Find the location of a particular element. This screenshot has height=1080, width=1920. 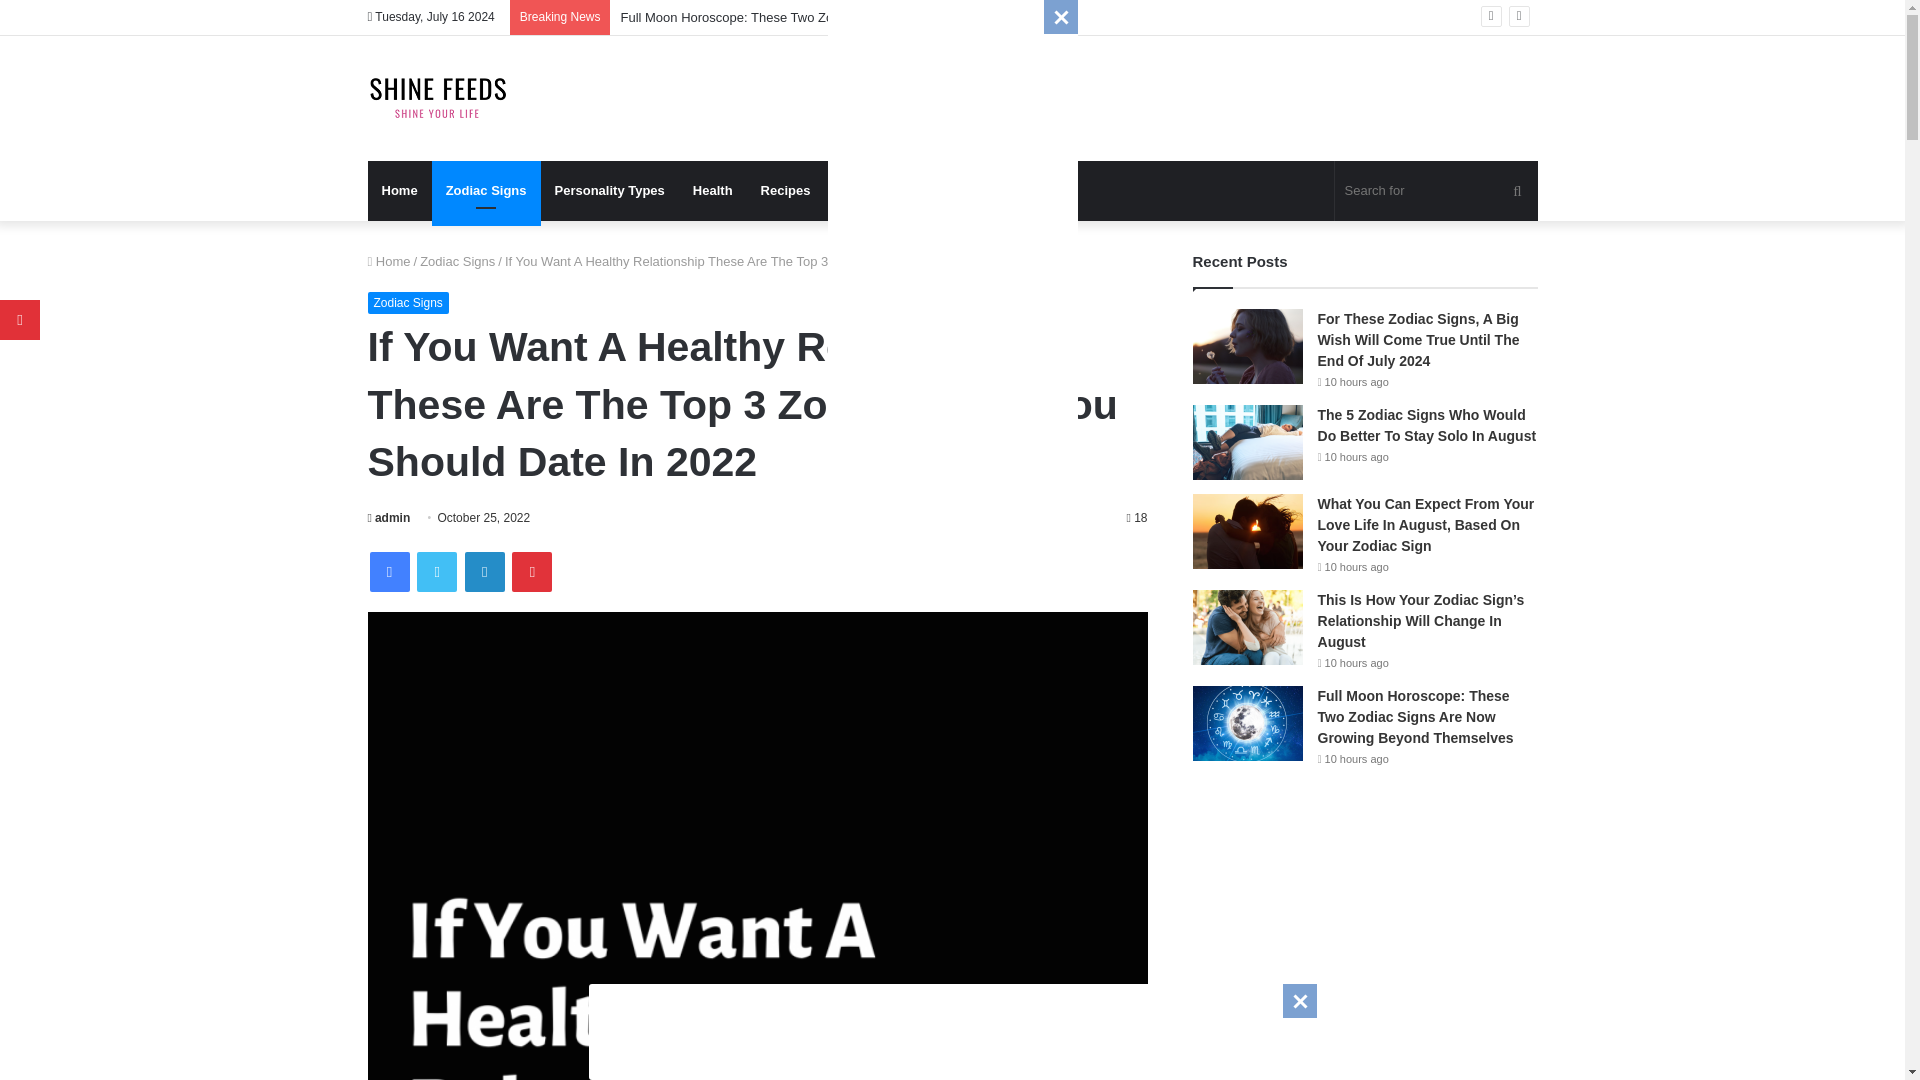

Zodiac Signs is located at coordinates (458, 260).